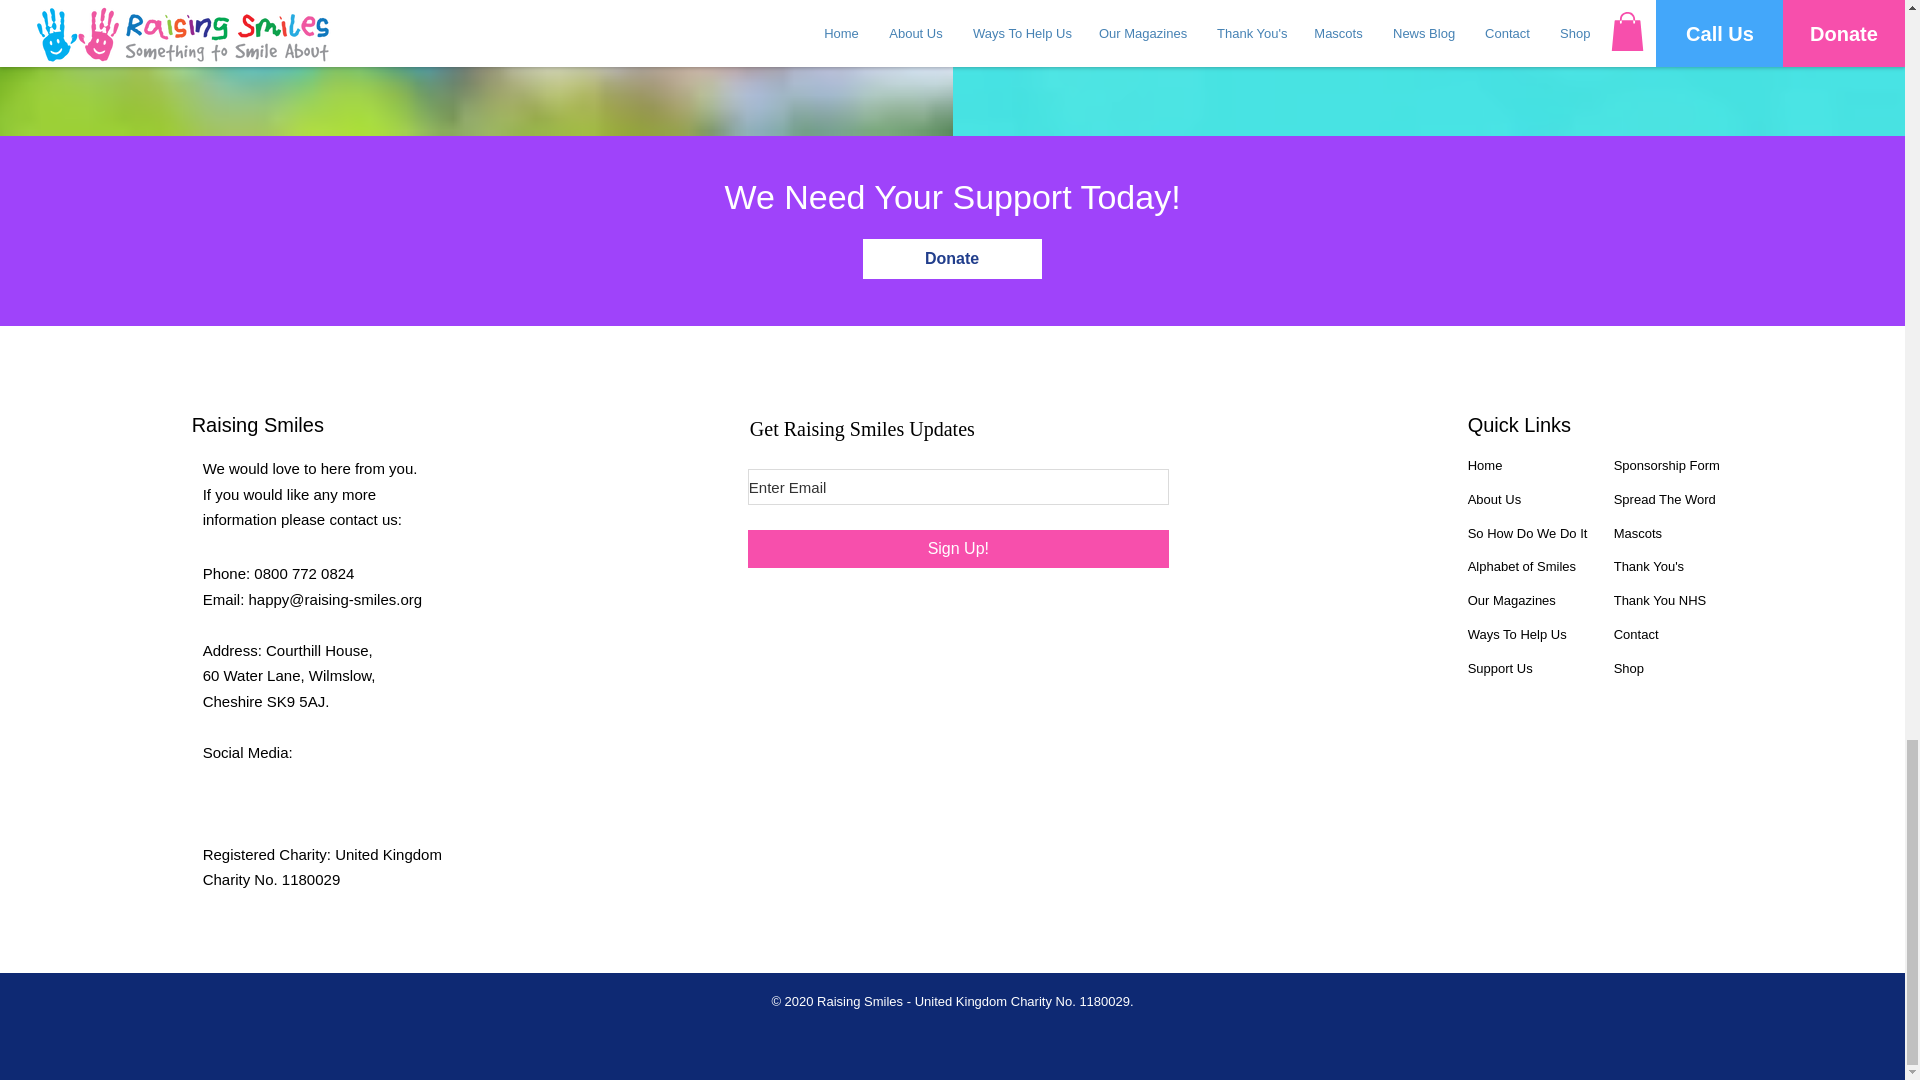  I want to click on Thank You's, so click(1648, 566).